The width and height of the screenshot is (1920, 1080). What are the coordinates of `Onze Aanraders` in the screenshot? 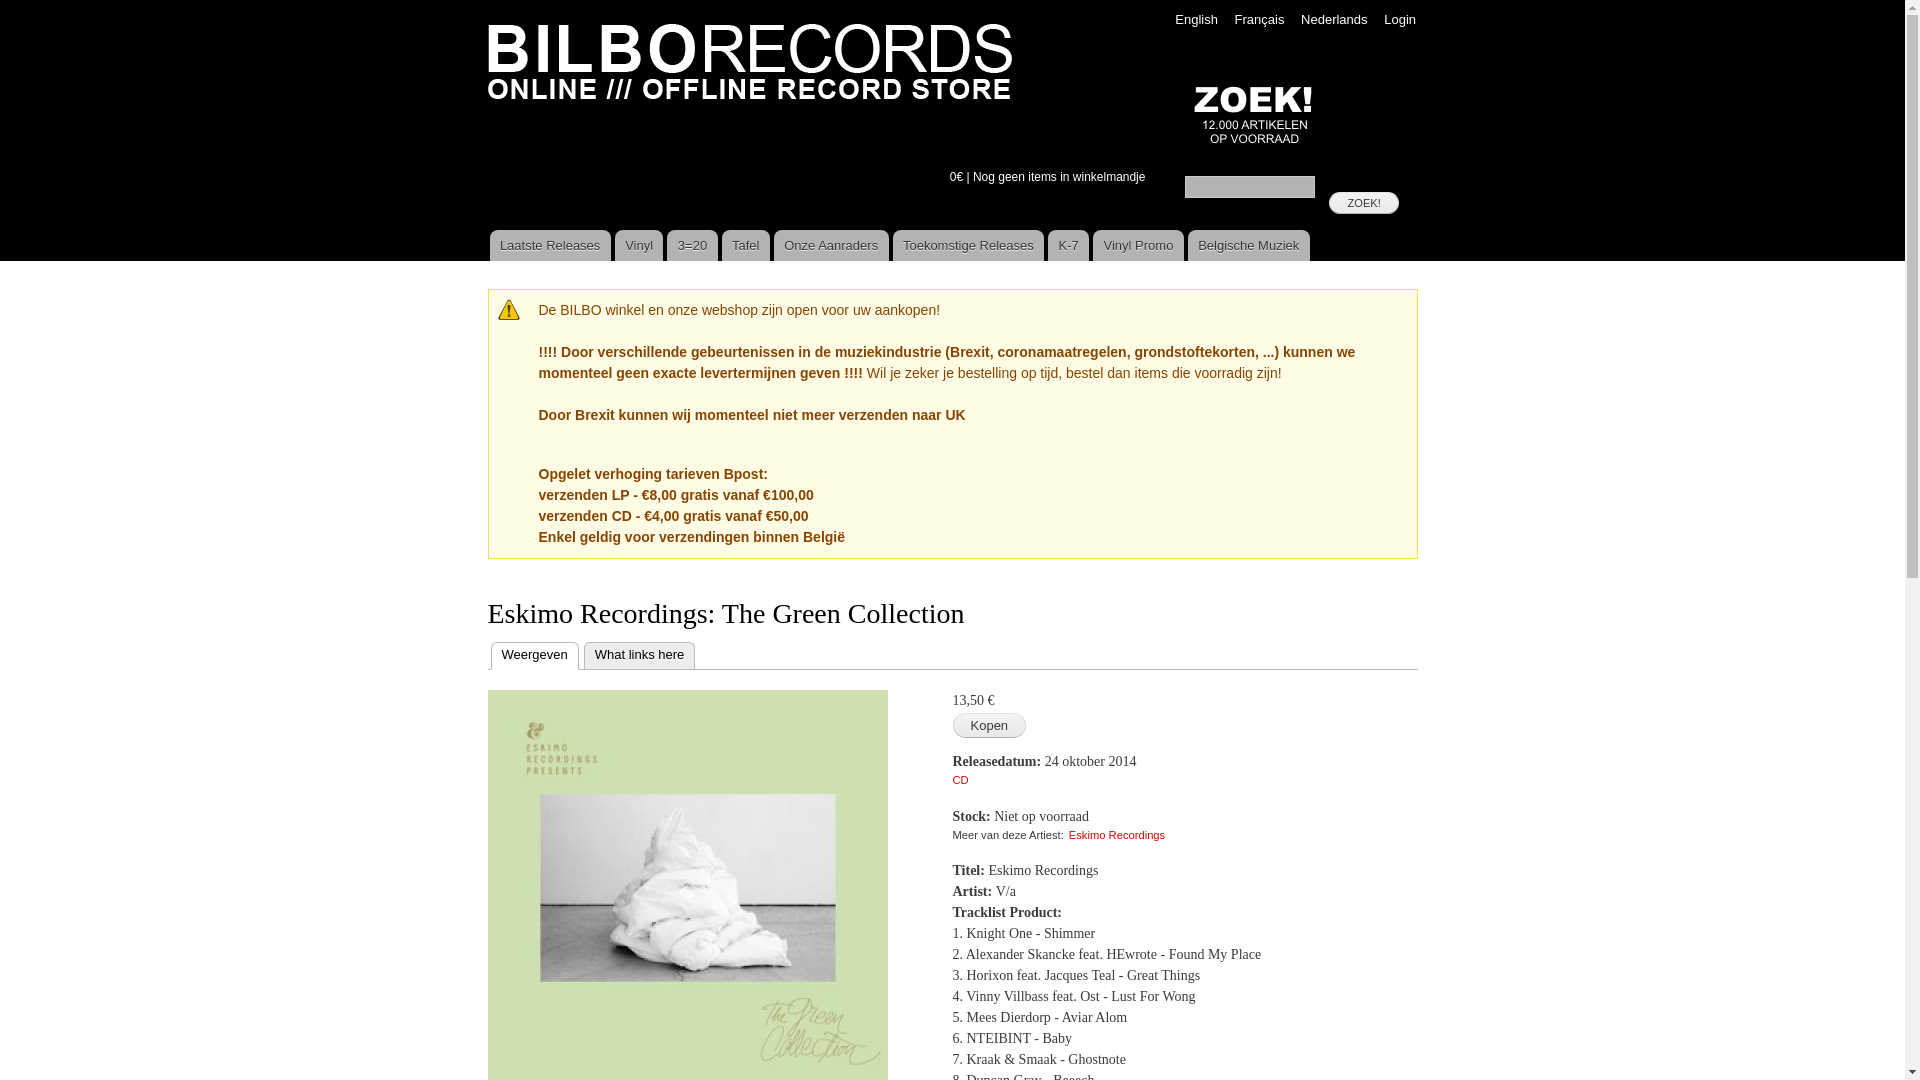 It's located at (832, 246).